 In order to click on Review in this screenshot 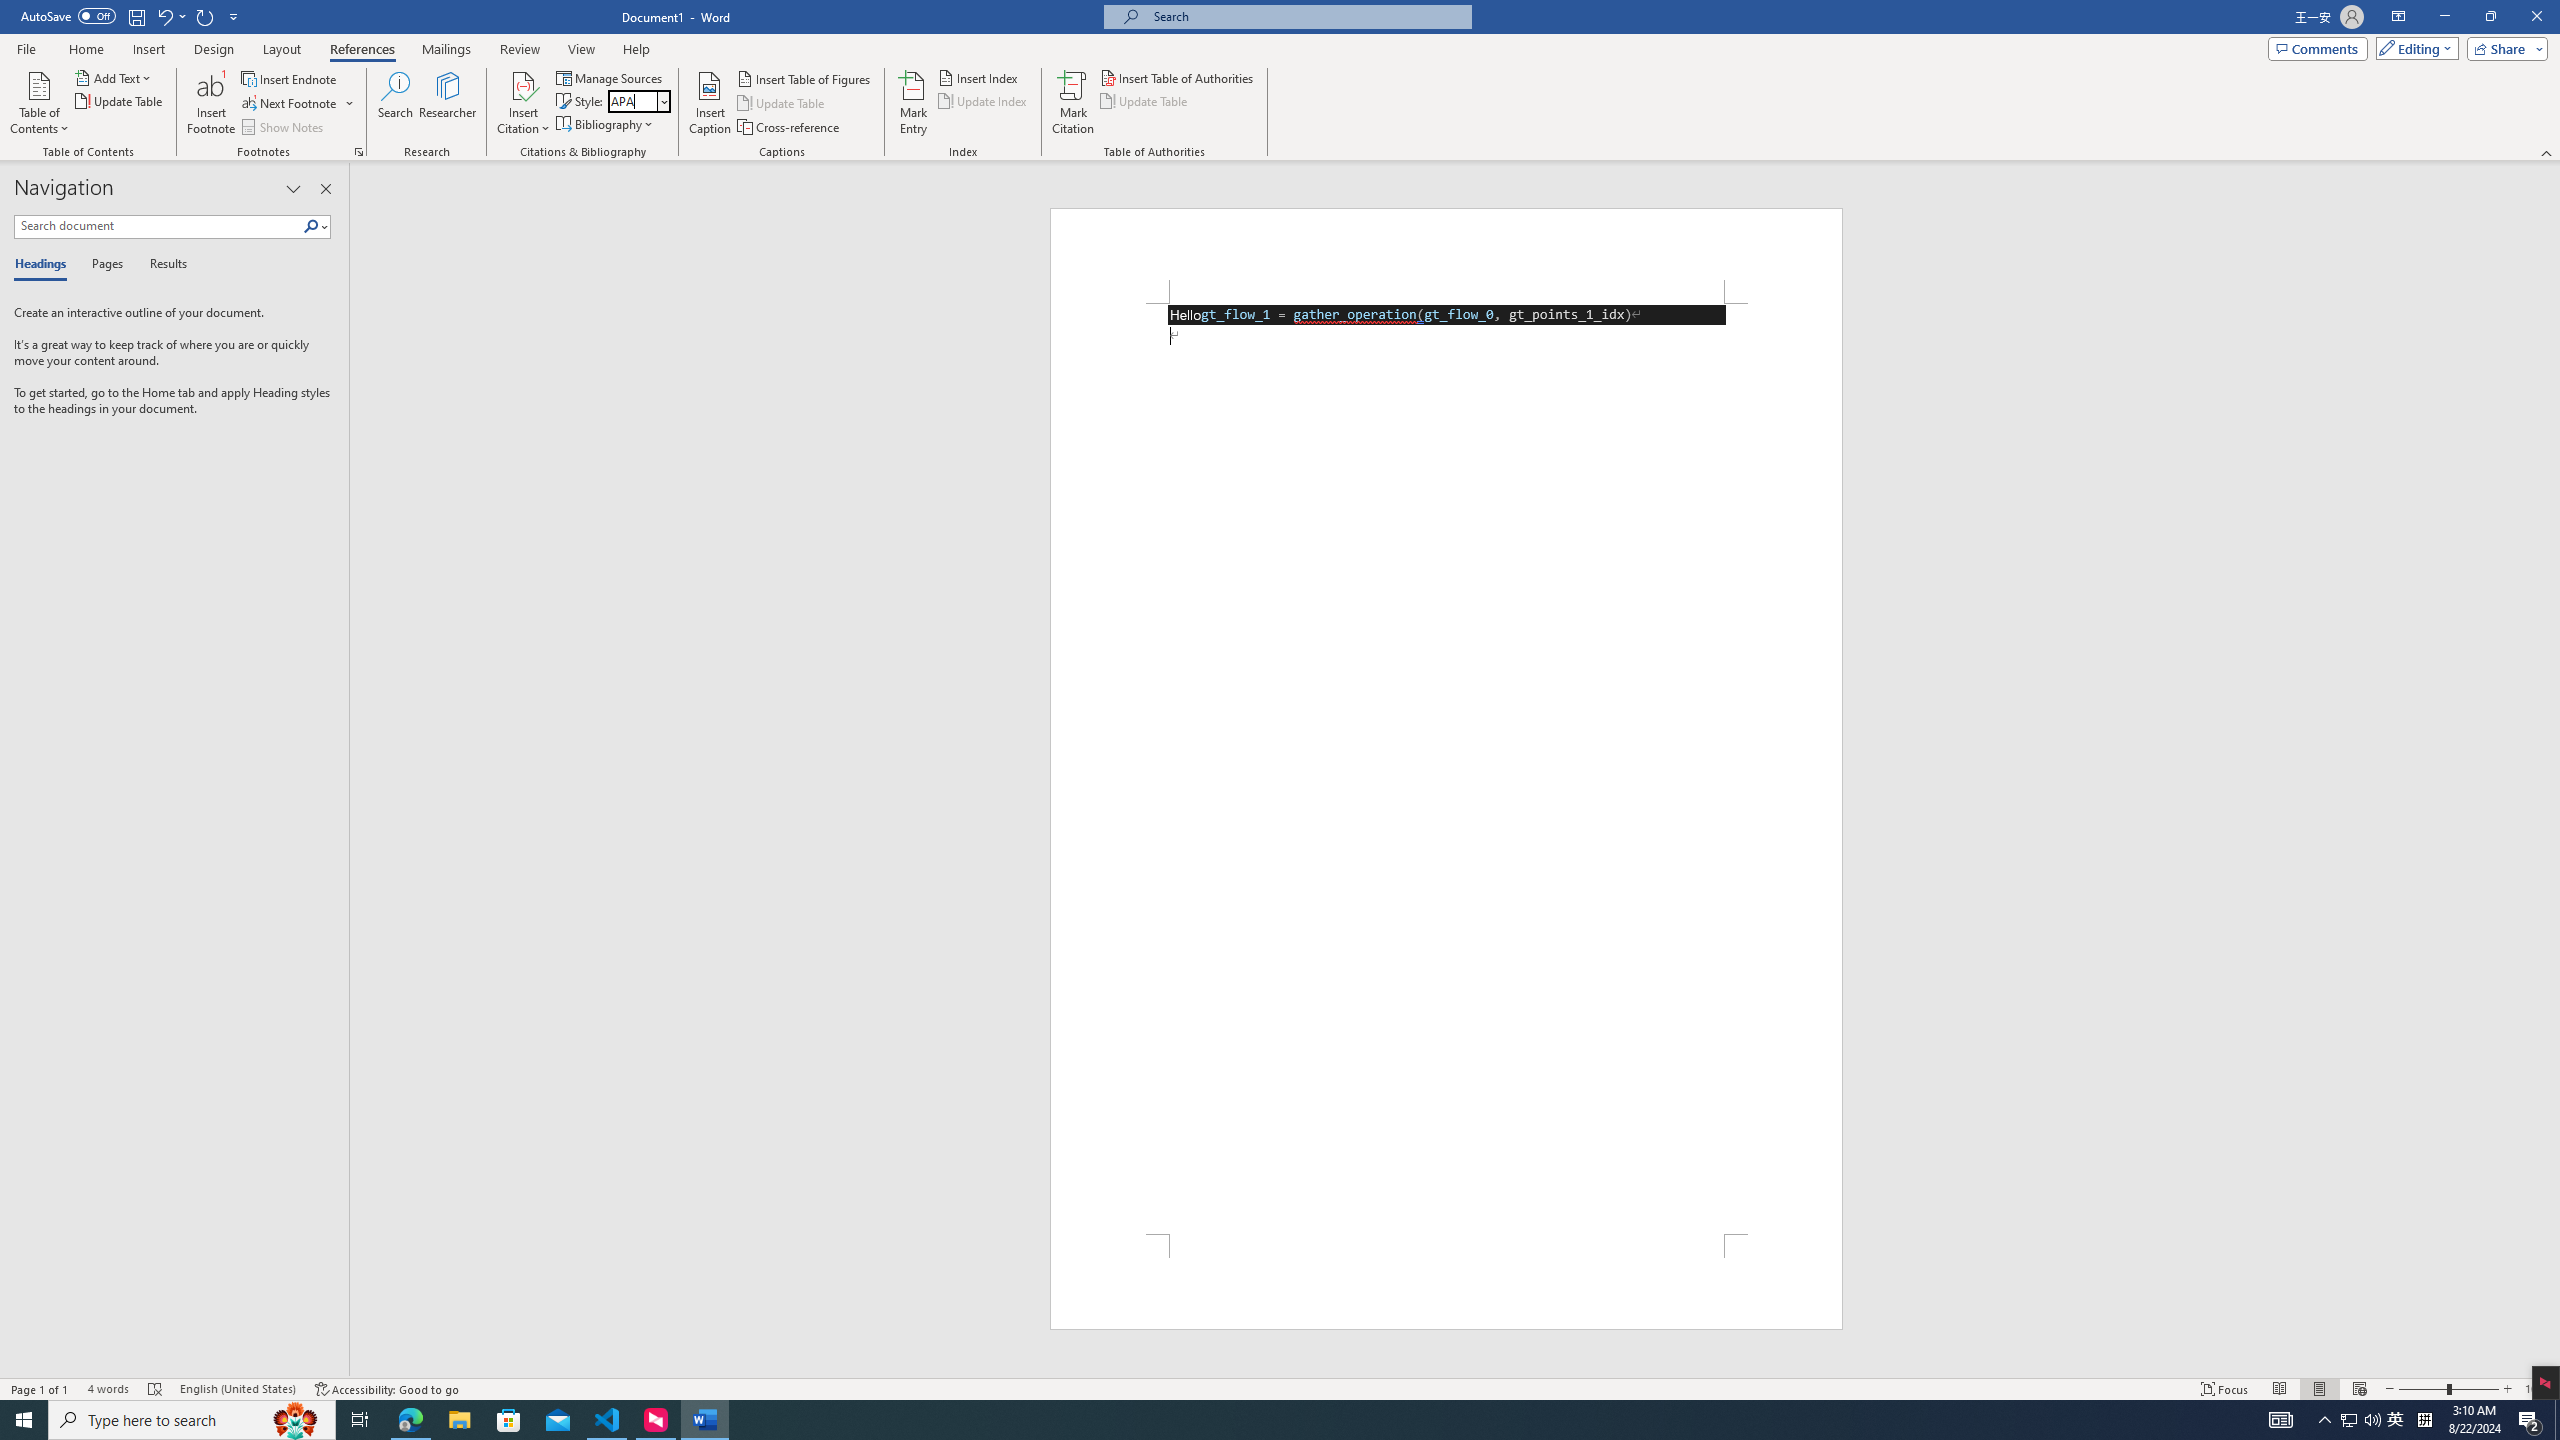, I will do `click(519, 49)`.